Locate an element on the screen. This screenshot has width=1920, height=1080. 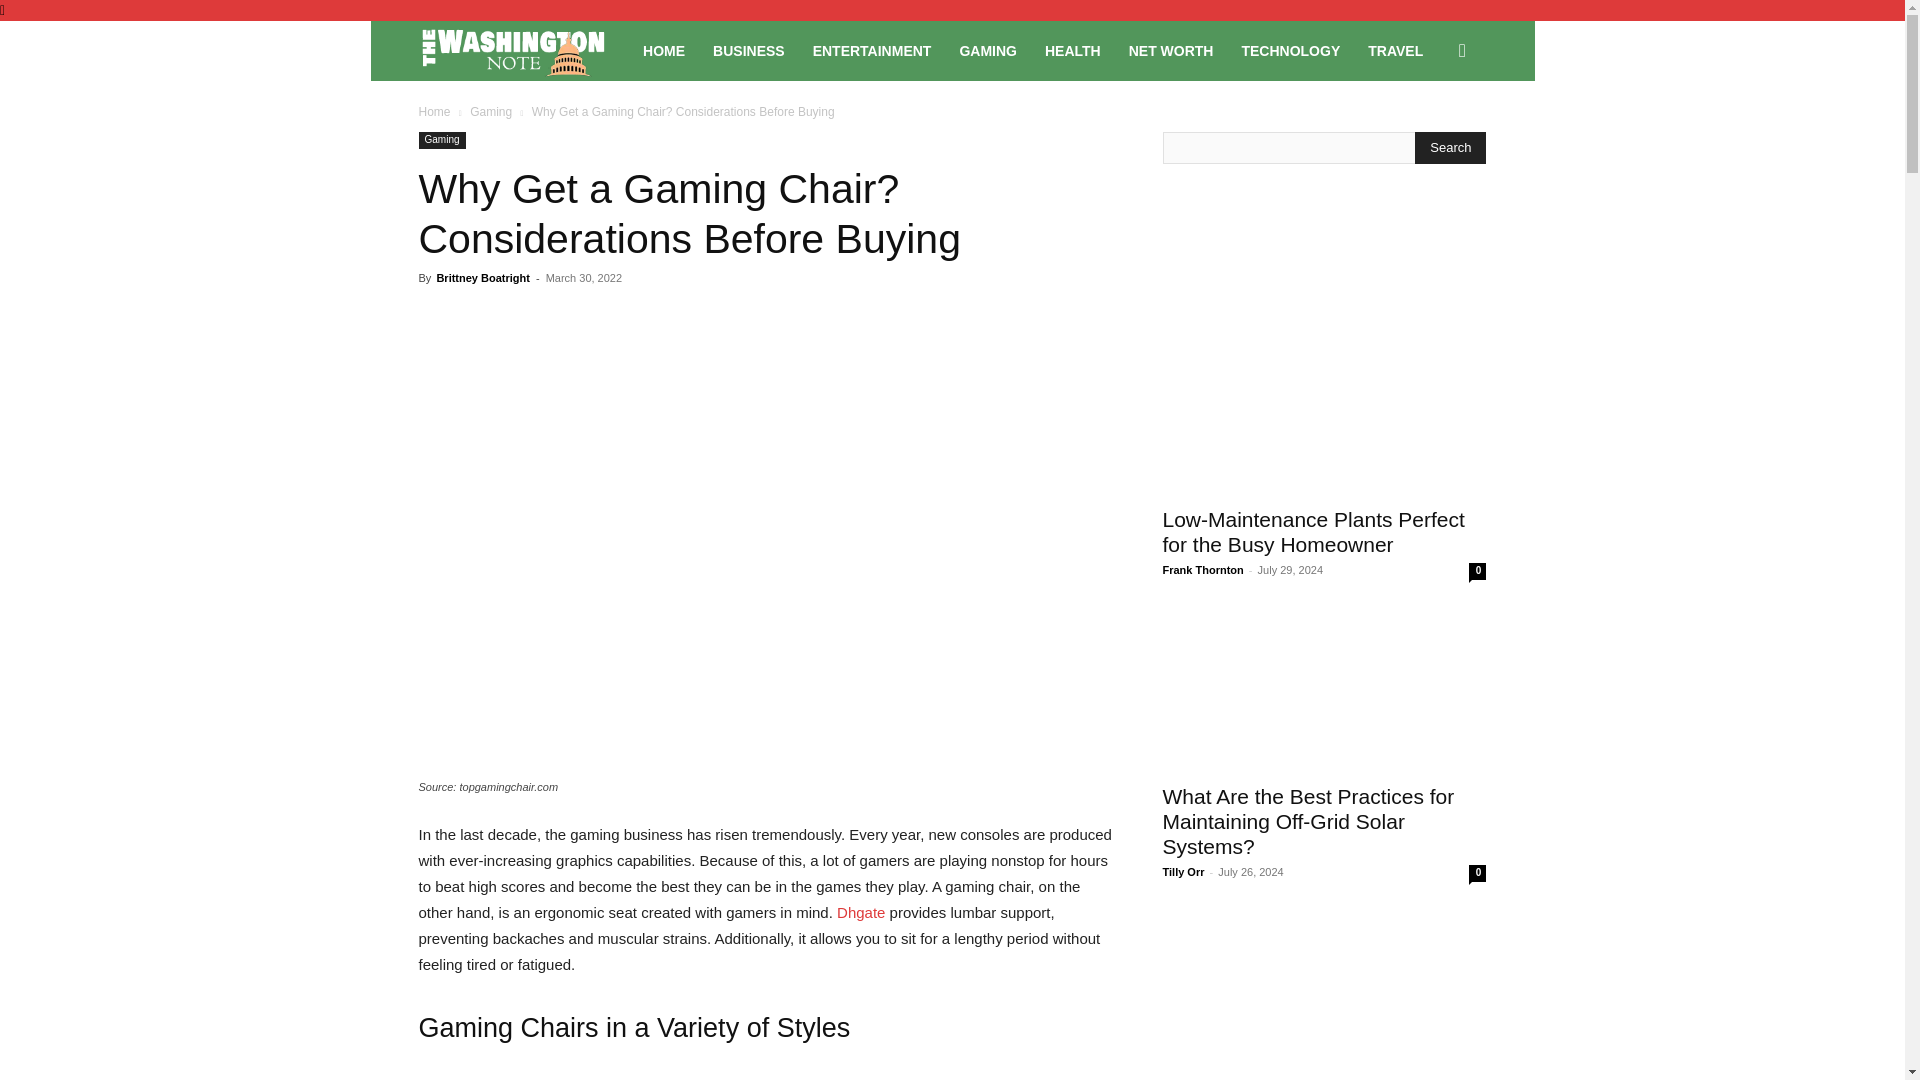
TRAVEL is located at coordinates (1394, 50).